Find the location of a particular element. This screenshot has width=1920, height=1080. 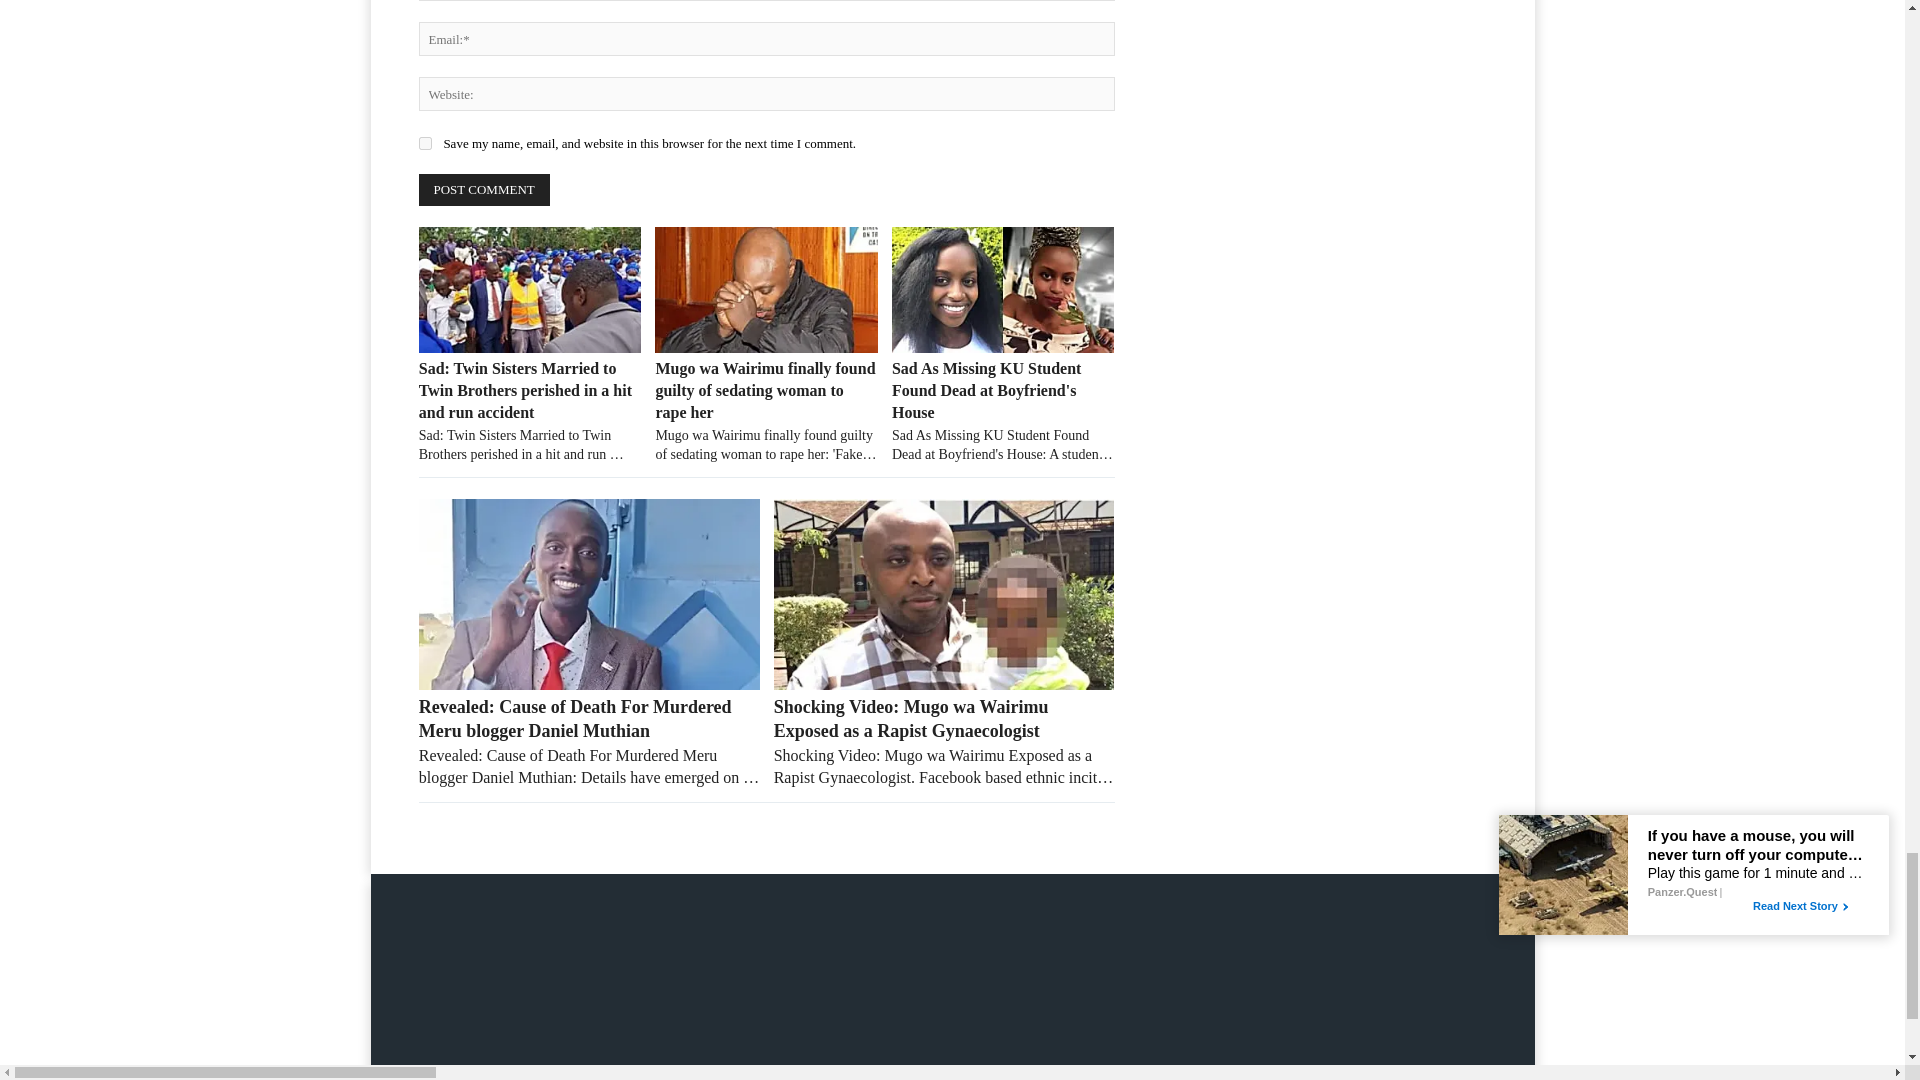

Post Comment is located at coordinates (484, 190).